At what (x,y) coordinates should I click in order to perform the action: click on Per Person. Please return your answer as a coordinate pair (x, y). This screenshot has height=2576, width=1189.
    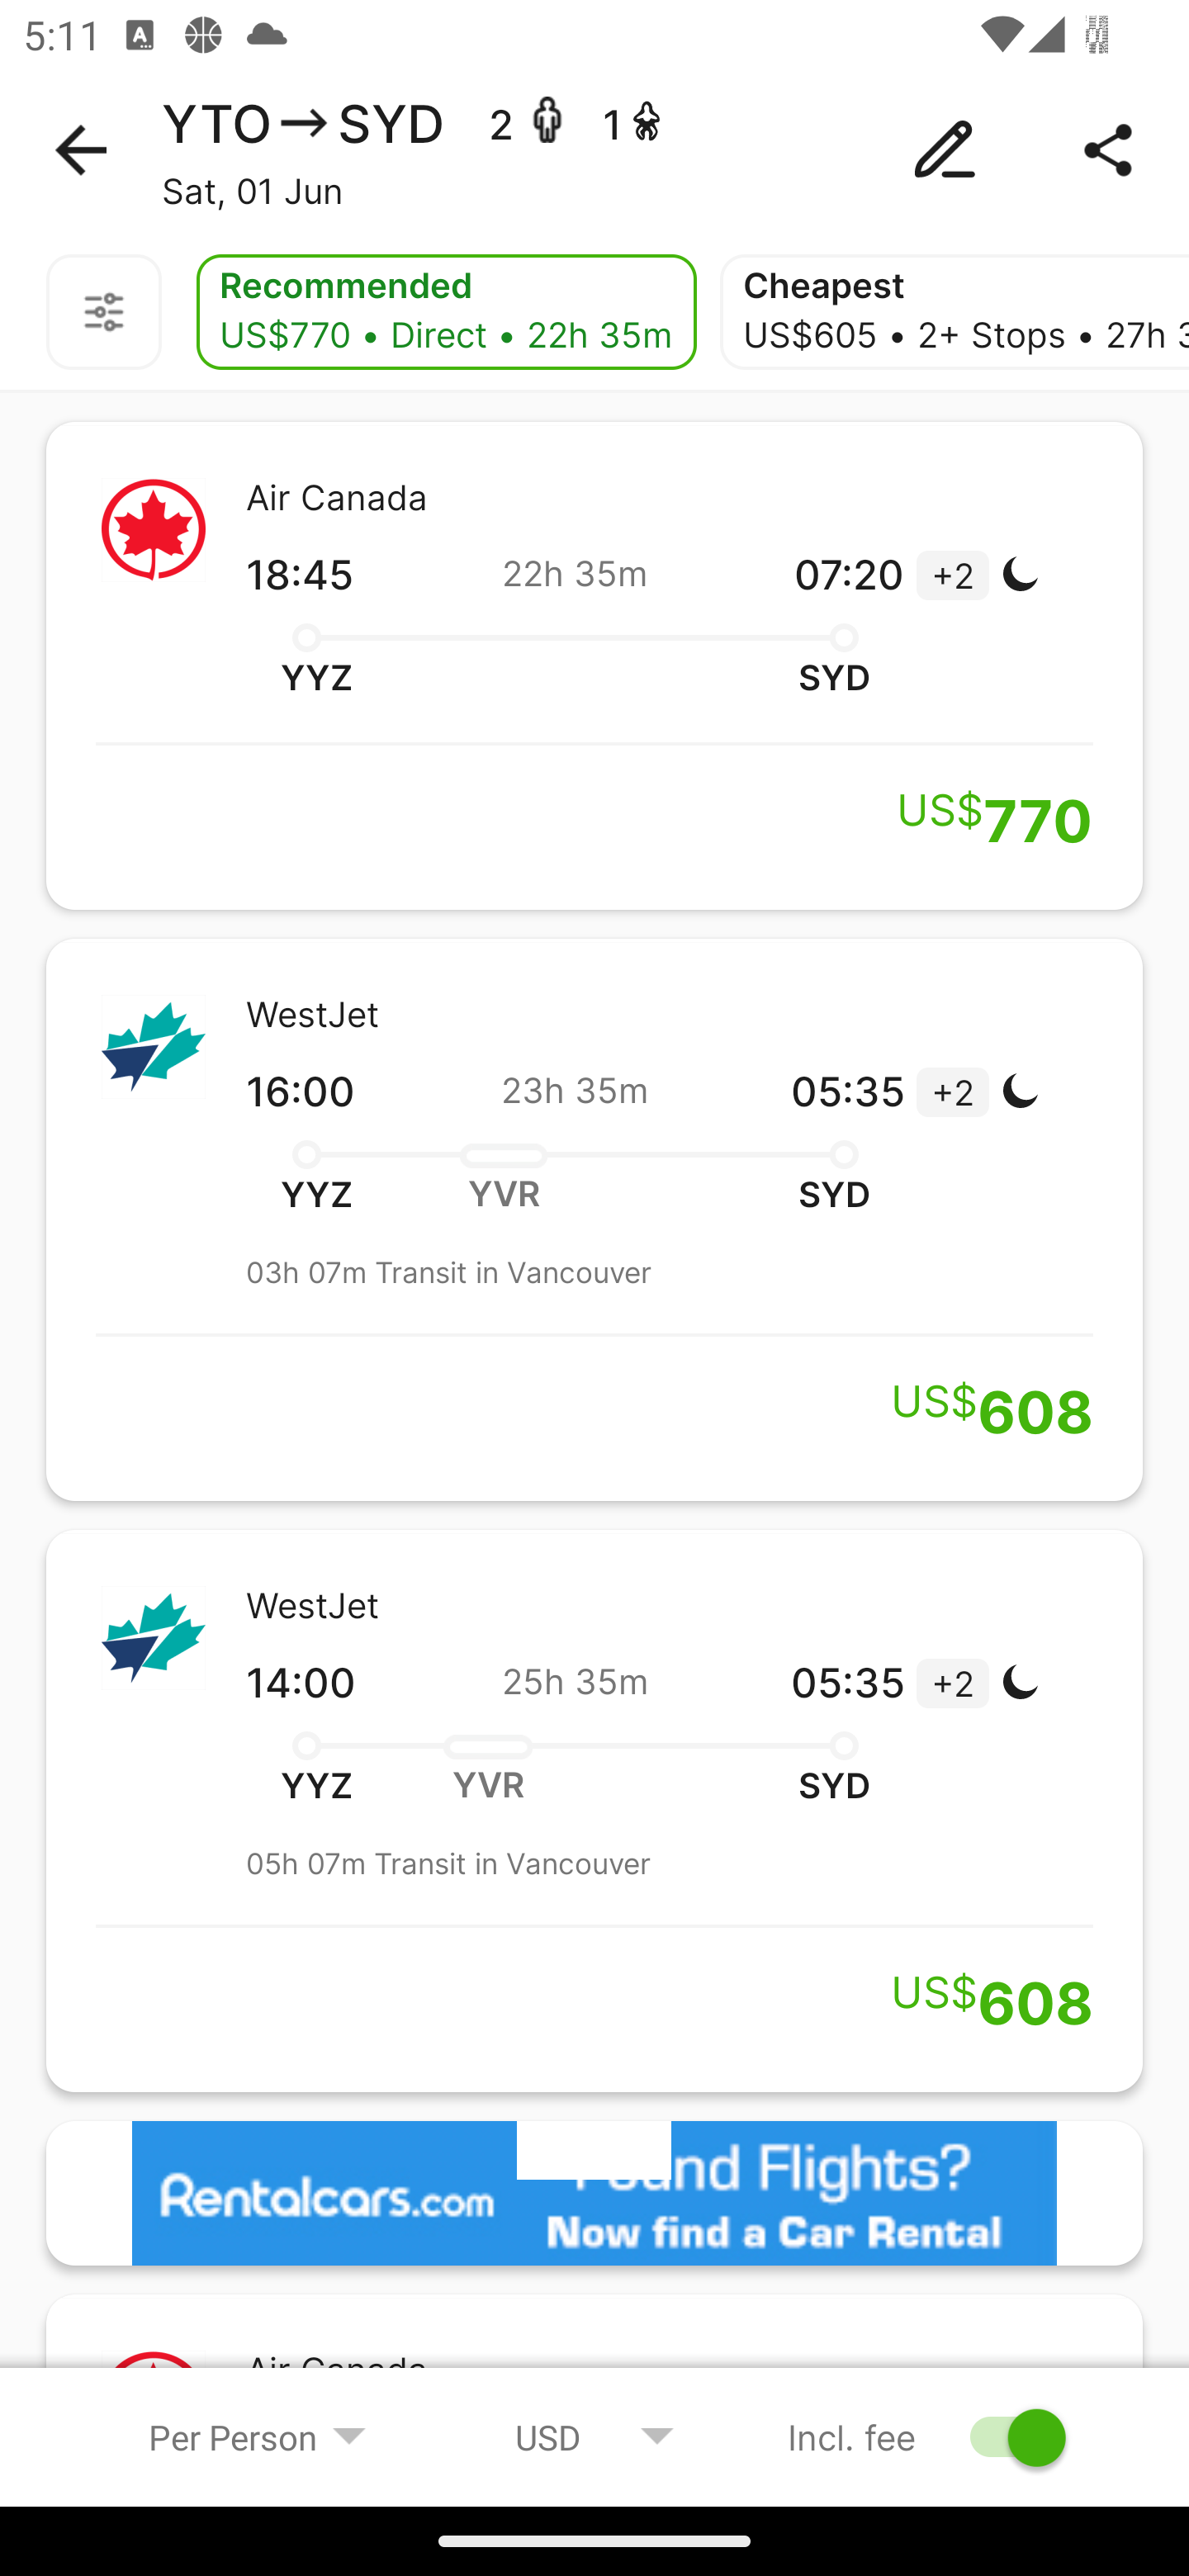
    Looking at the image, I should click on (258, 2436).